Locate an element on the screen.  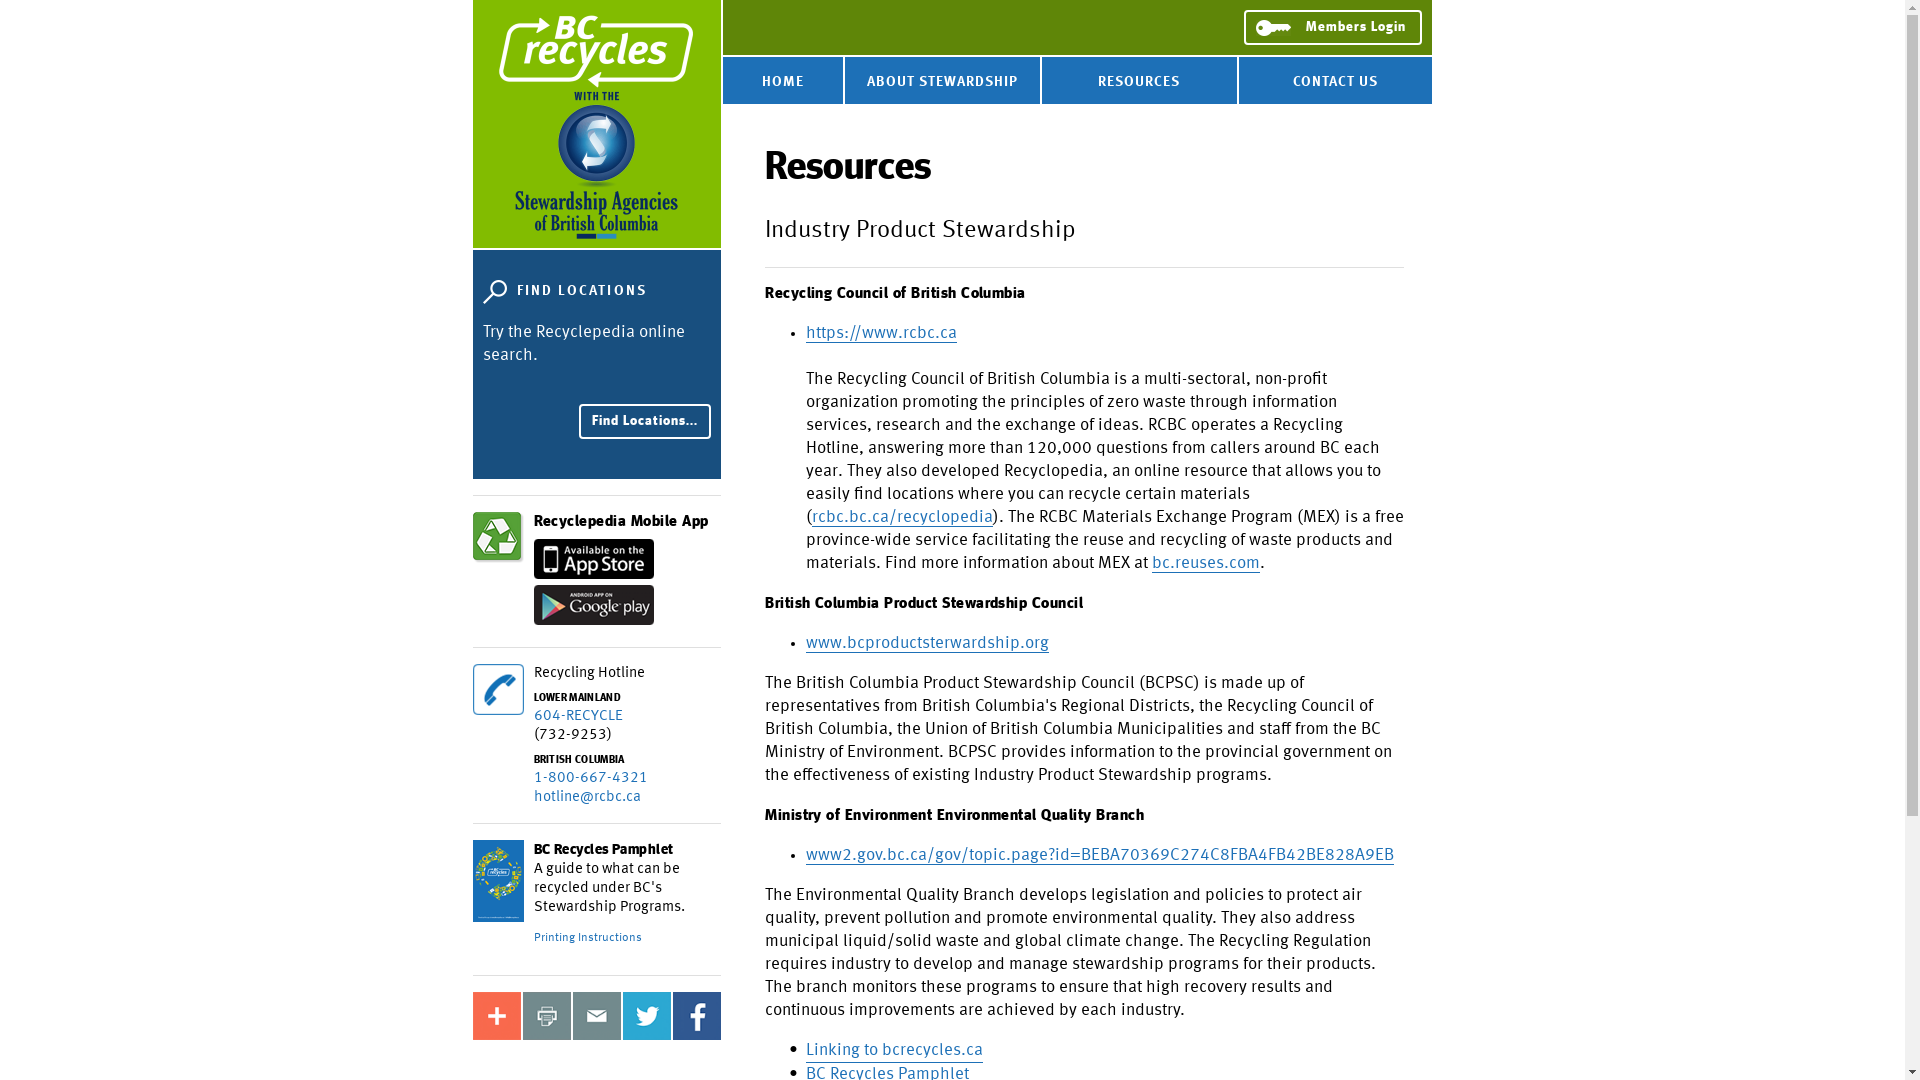
HOME is located at coordinates (783, 80).